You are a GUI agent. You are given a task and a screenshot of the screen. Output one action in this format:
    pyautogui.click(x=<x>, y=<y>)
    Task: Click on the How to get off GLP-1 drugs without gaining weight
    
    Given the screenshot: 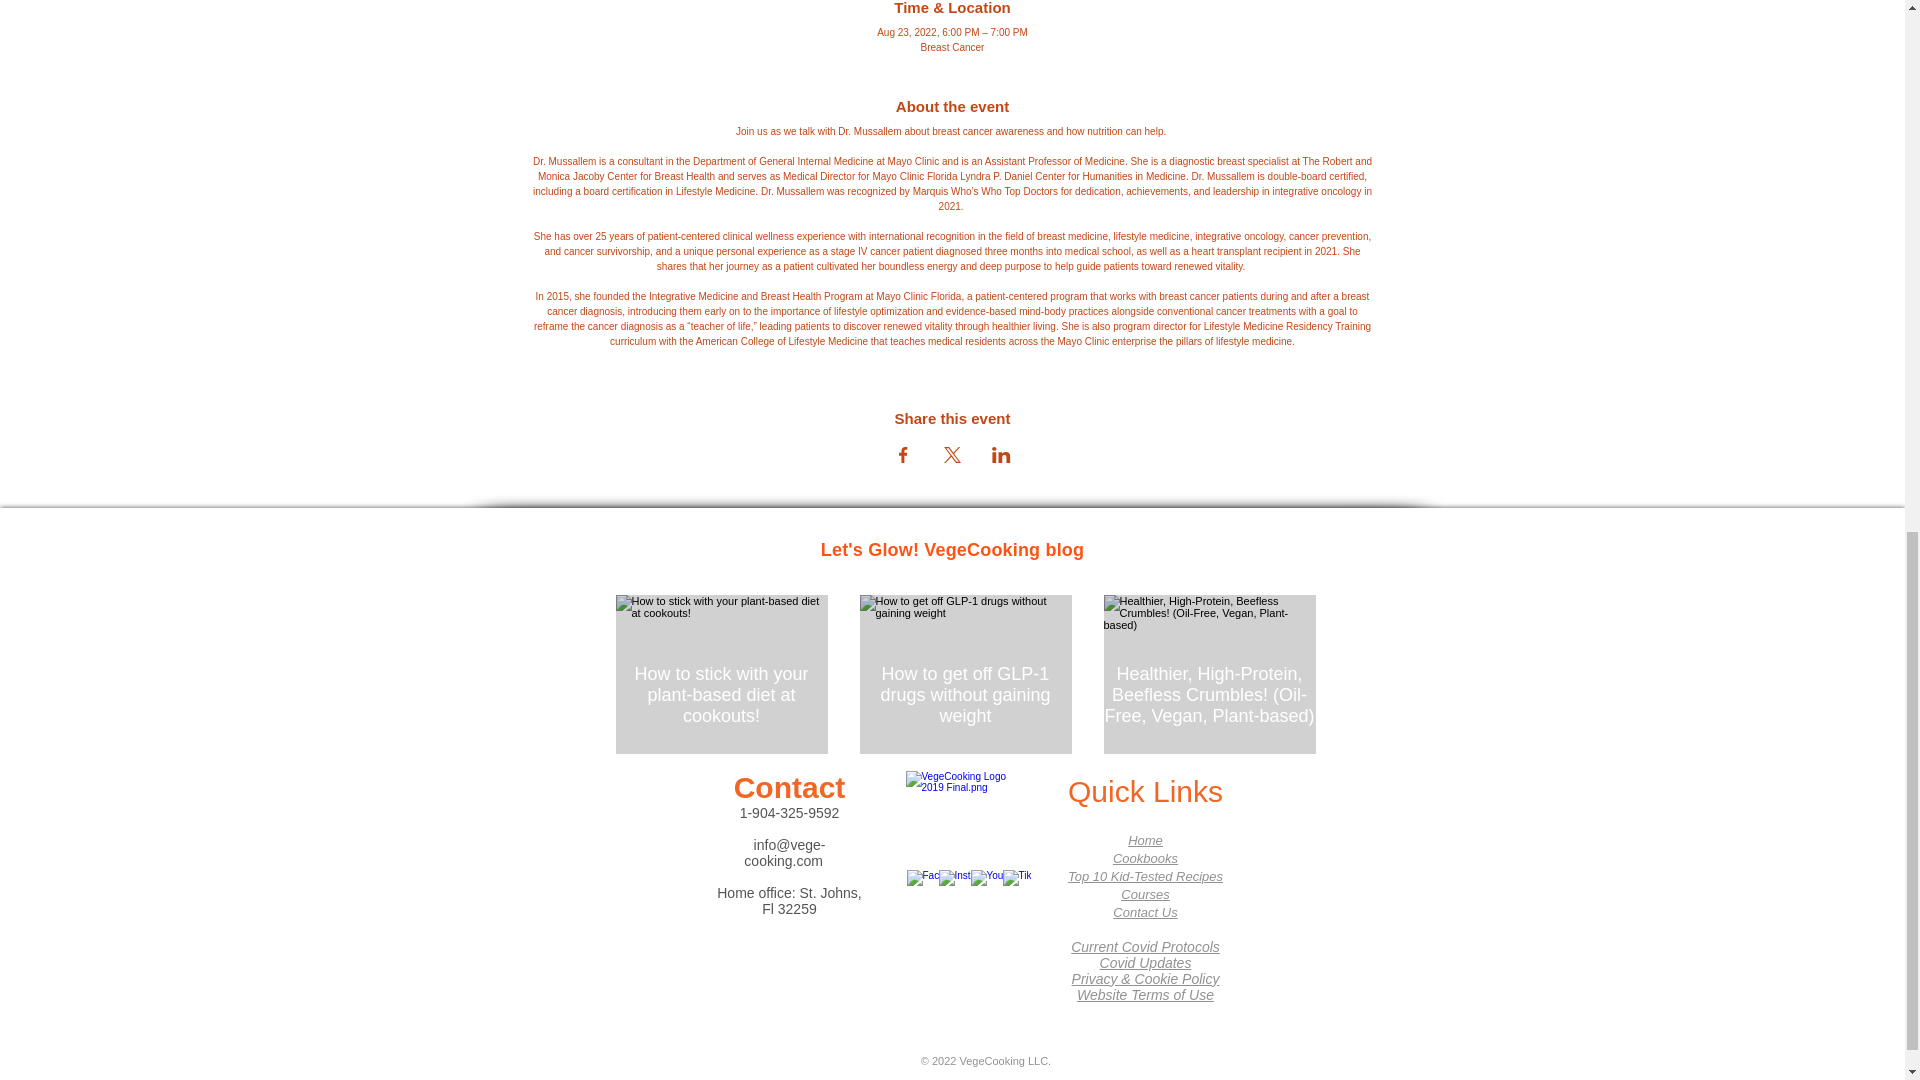 What is the action you would take?
    pyautogui.click(x=966, y=694)
    